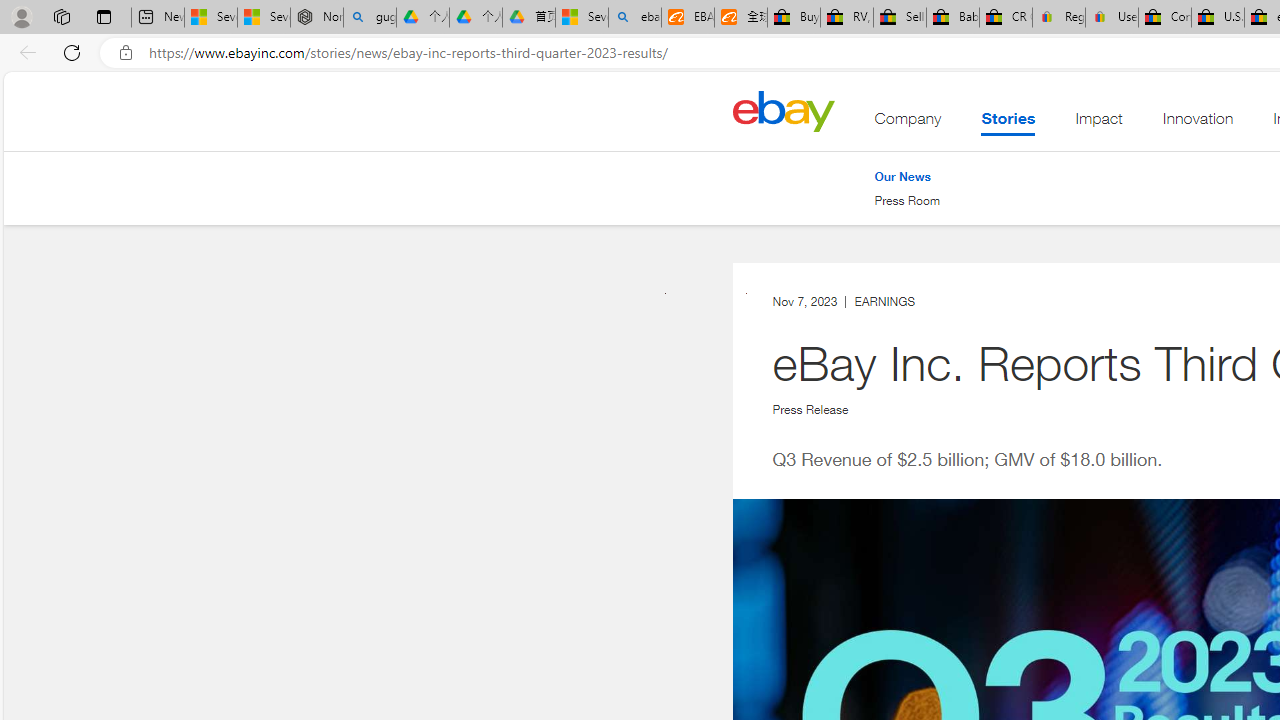  I want to click on Workspaces, so click(61, 16).